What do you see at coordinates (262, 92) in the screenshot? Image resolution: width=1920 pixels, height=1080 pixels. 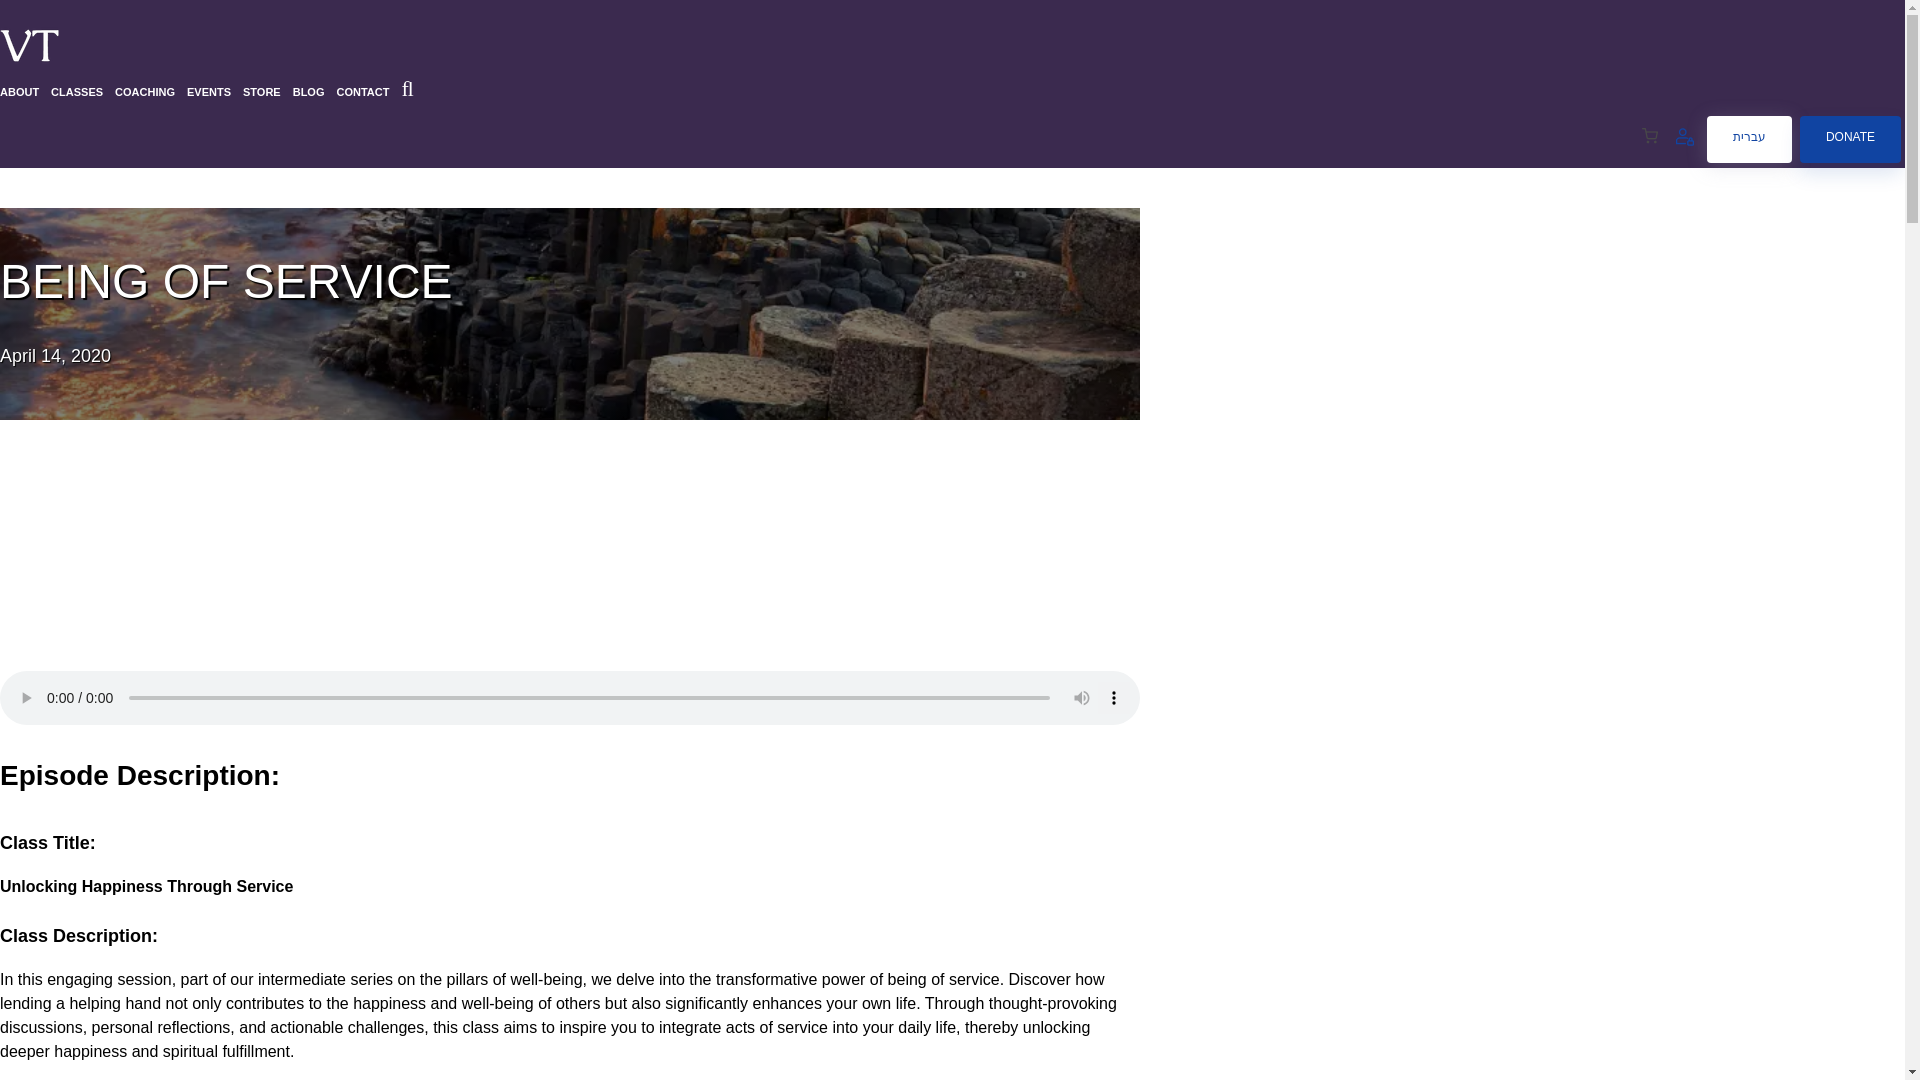 I see `STORE` at bounding box center [262, 92].